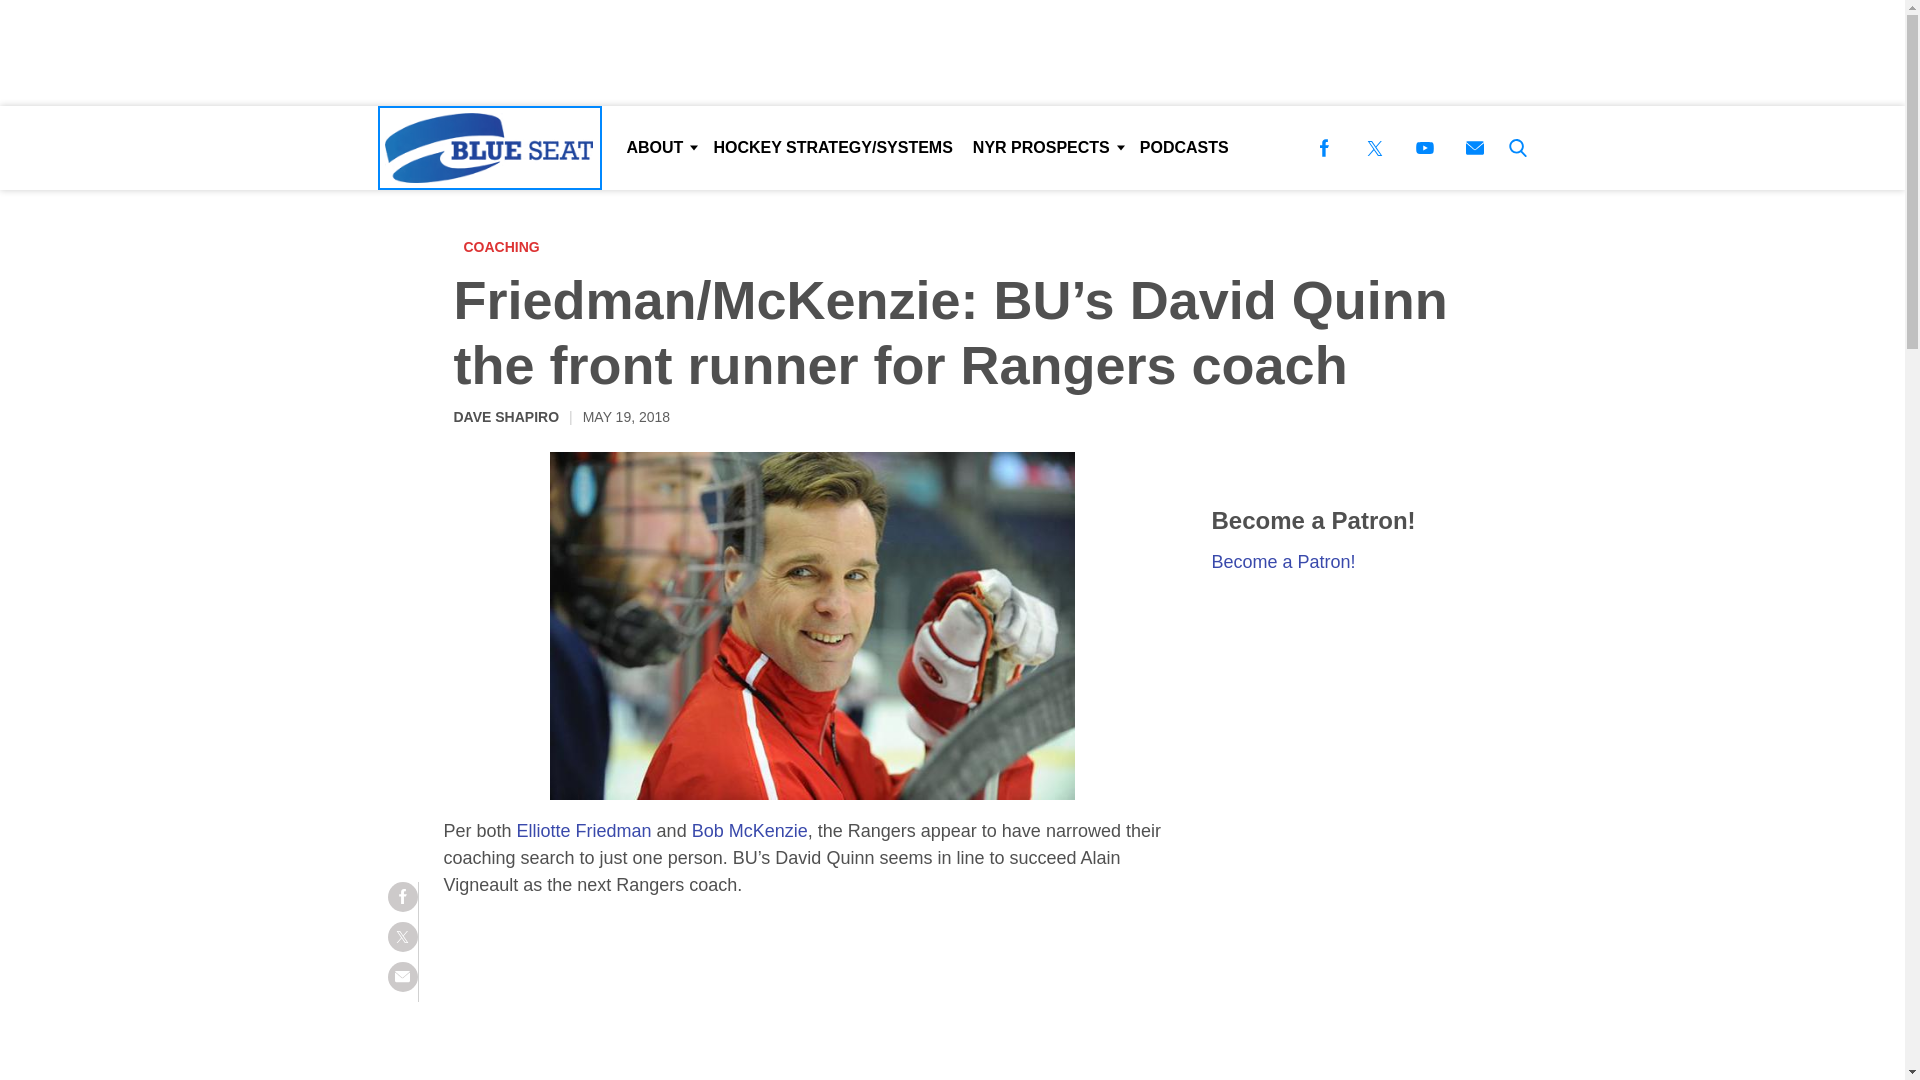 The width and height of the screenshot is (1920, 1080). What do you see at coordinates (1374, 148) in the screenshot?
I see `Follow us on Twitter` at bounding box center [1374, 148].